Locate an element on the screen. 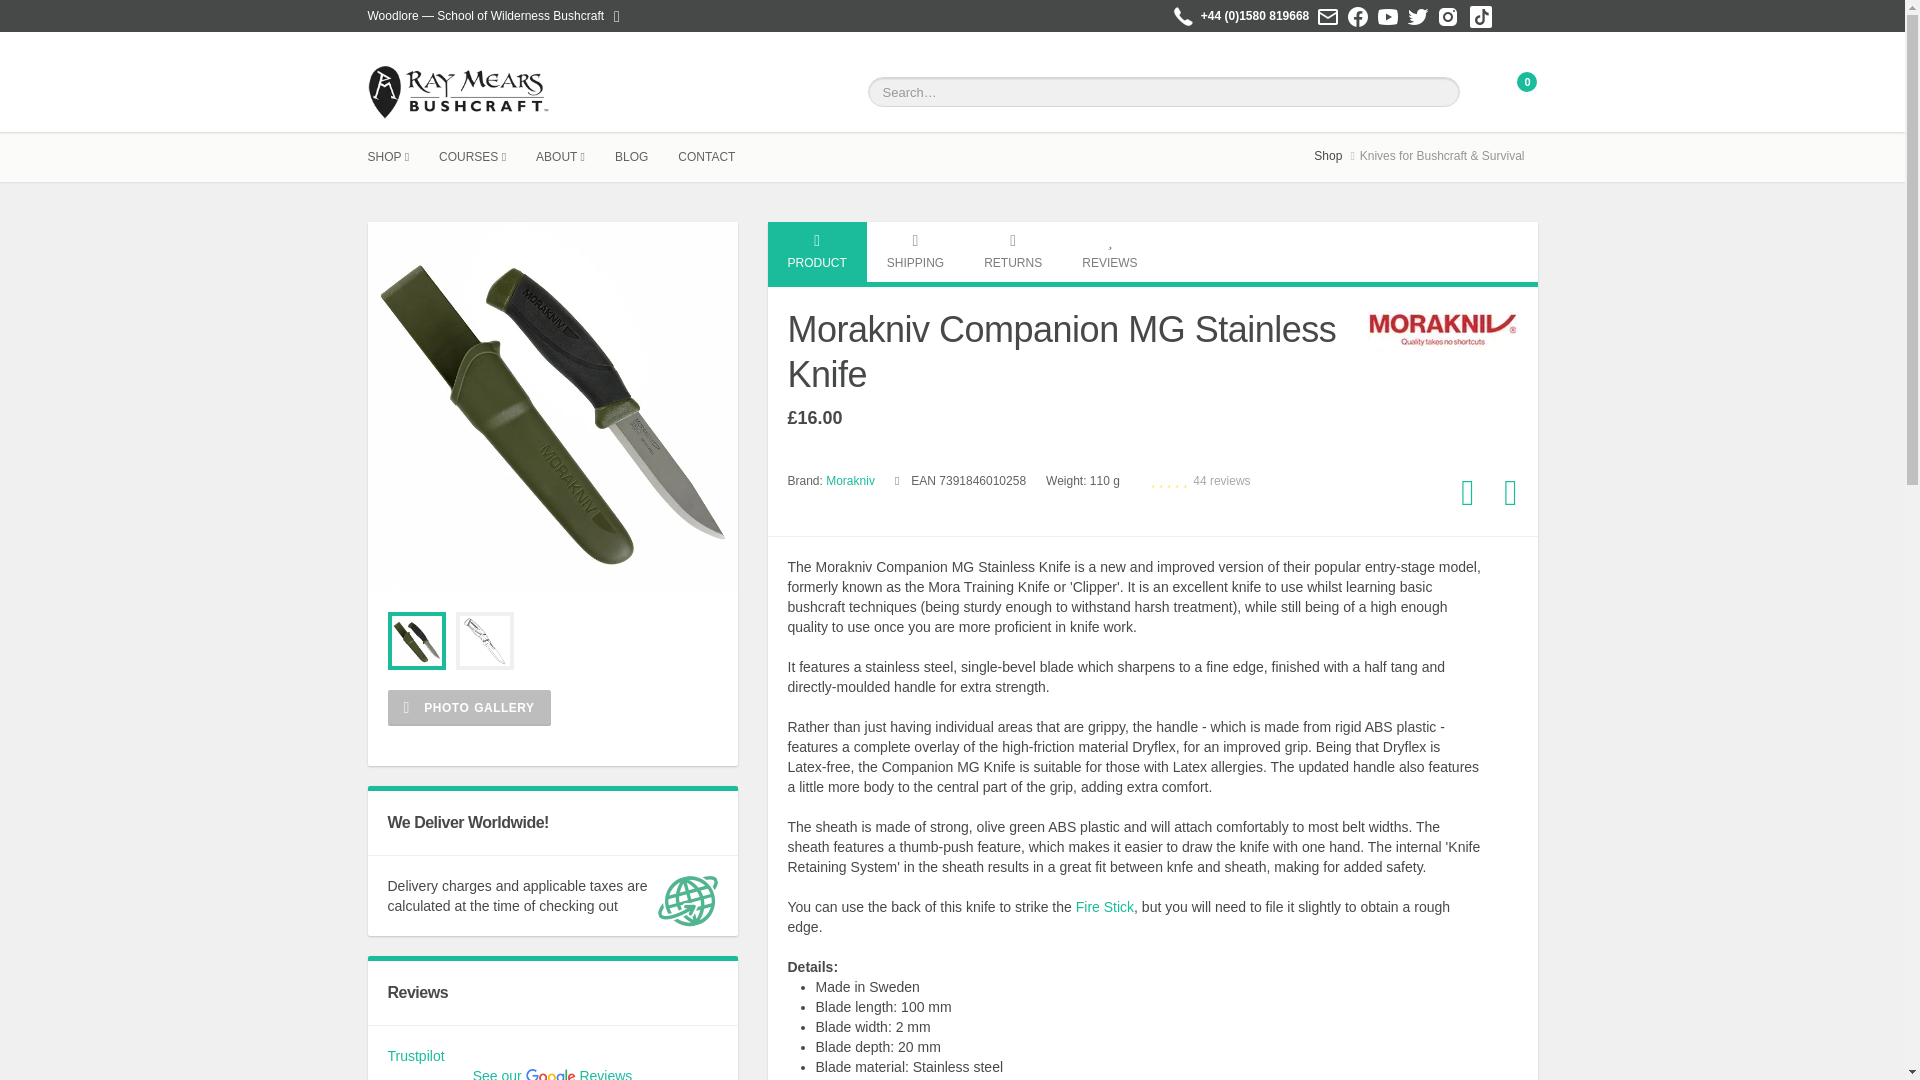 The width and height of the screenshot is (1920, 1080). TikTok is located at coordinates (1481, 15).